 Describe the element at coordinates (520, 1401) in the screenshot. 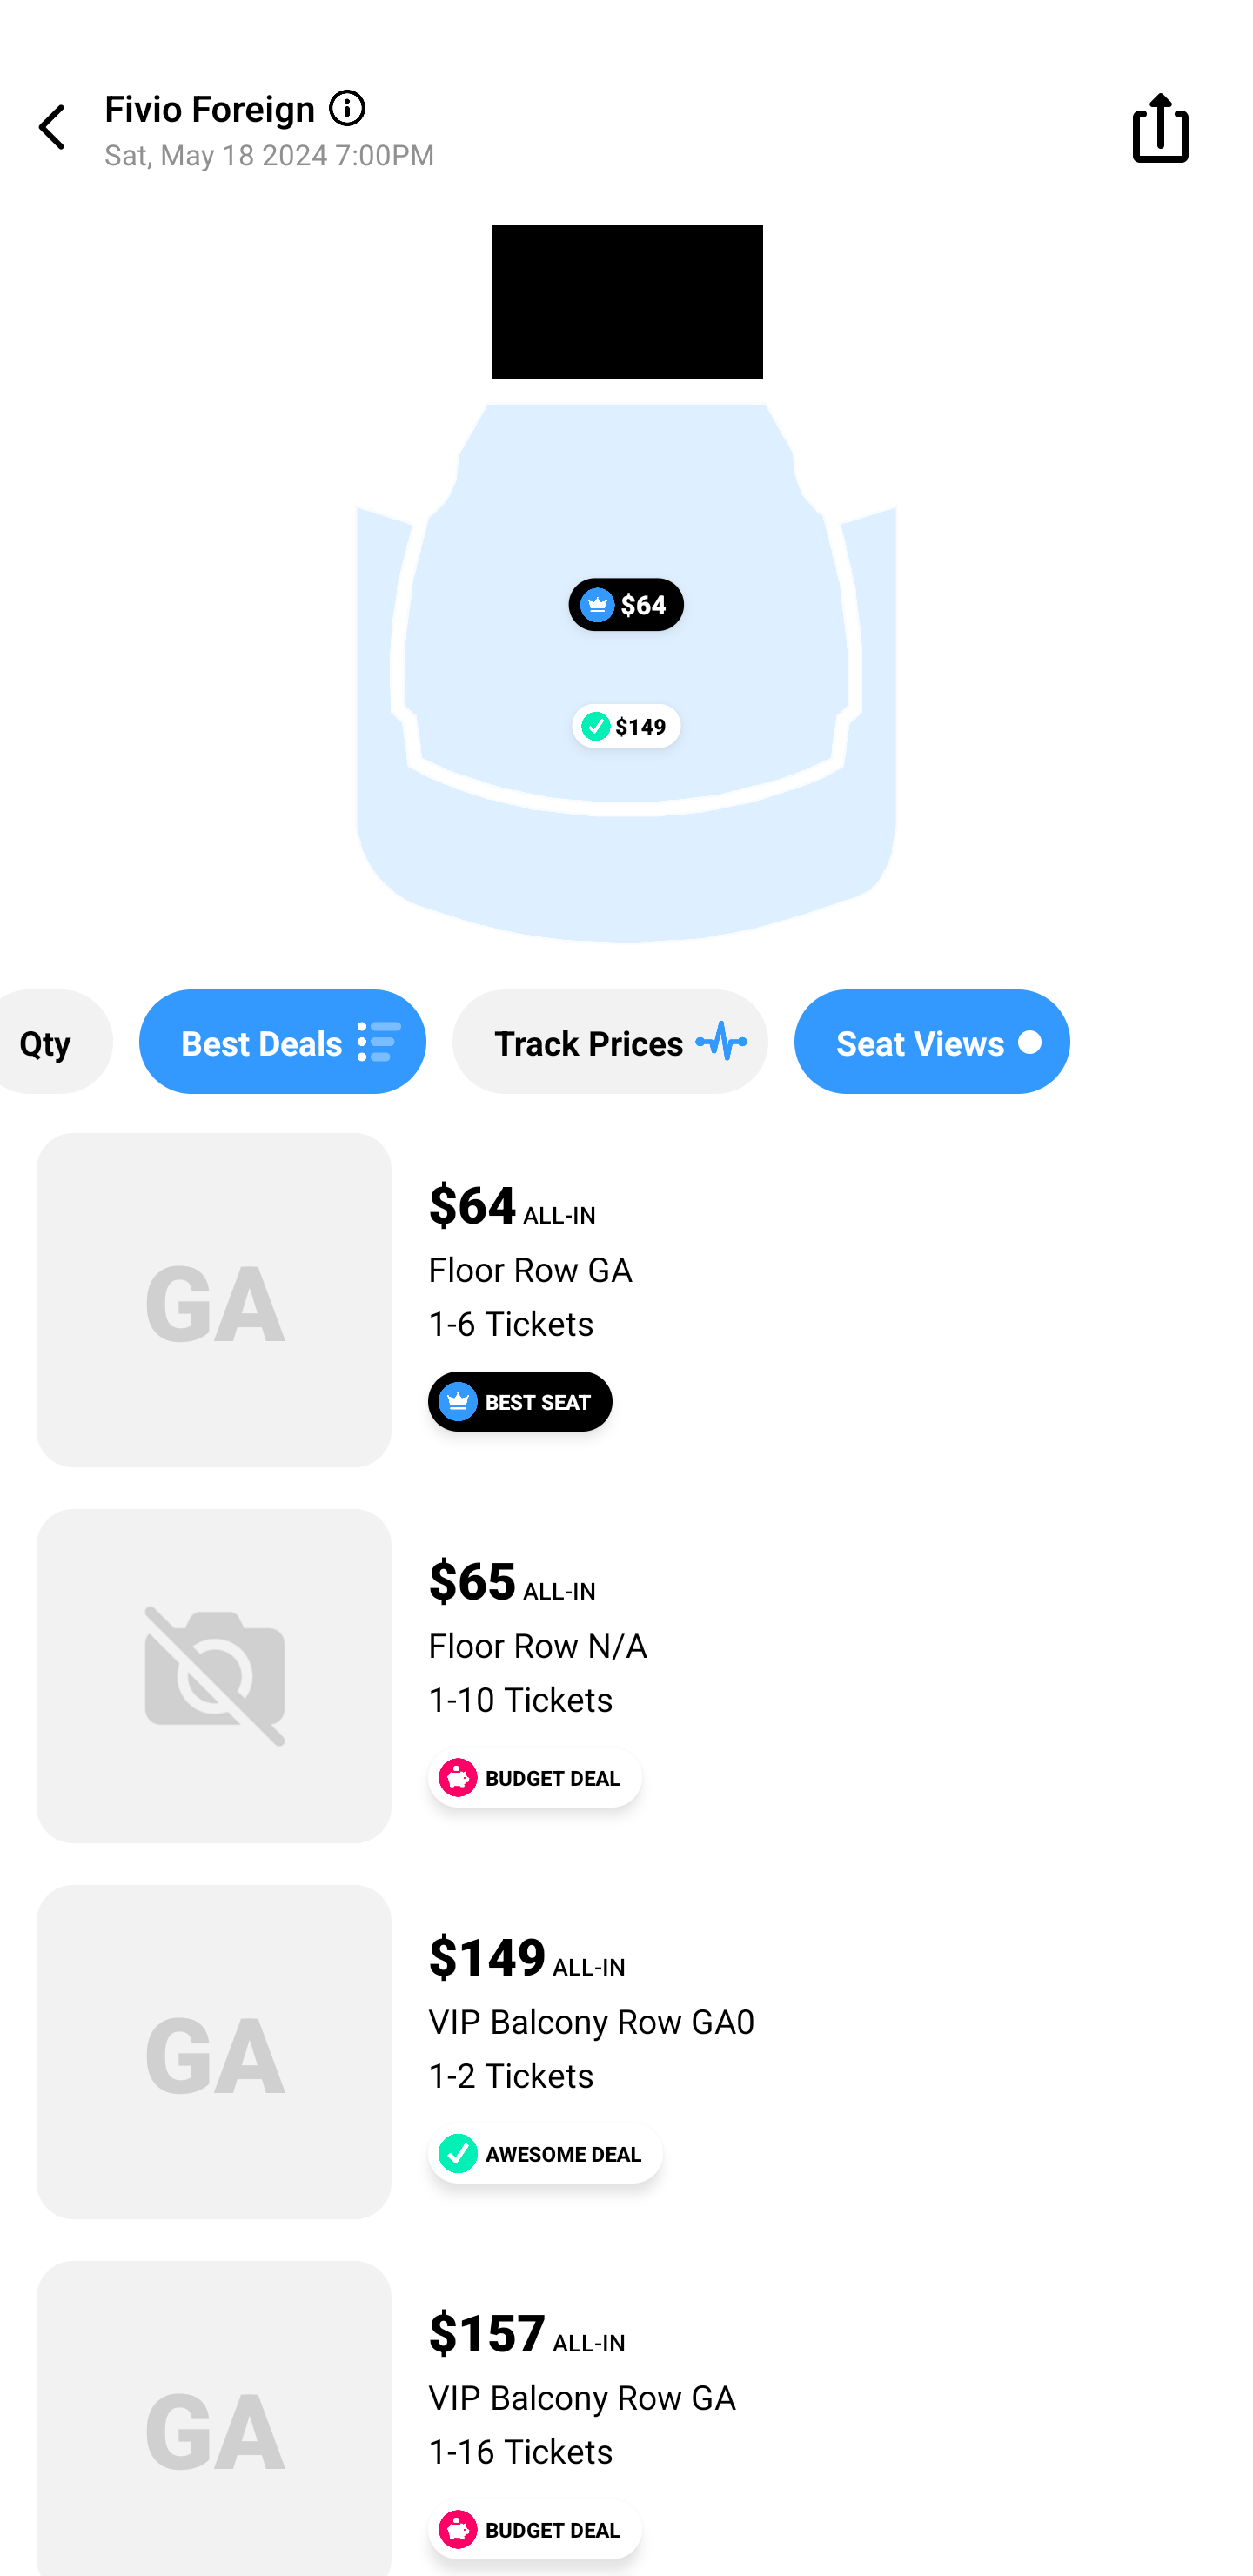

I see `BEST SEAT` at that location.